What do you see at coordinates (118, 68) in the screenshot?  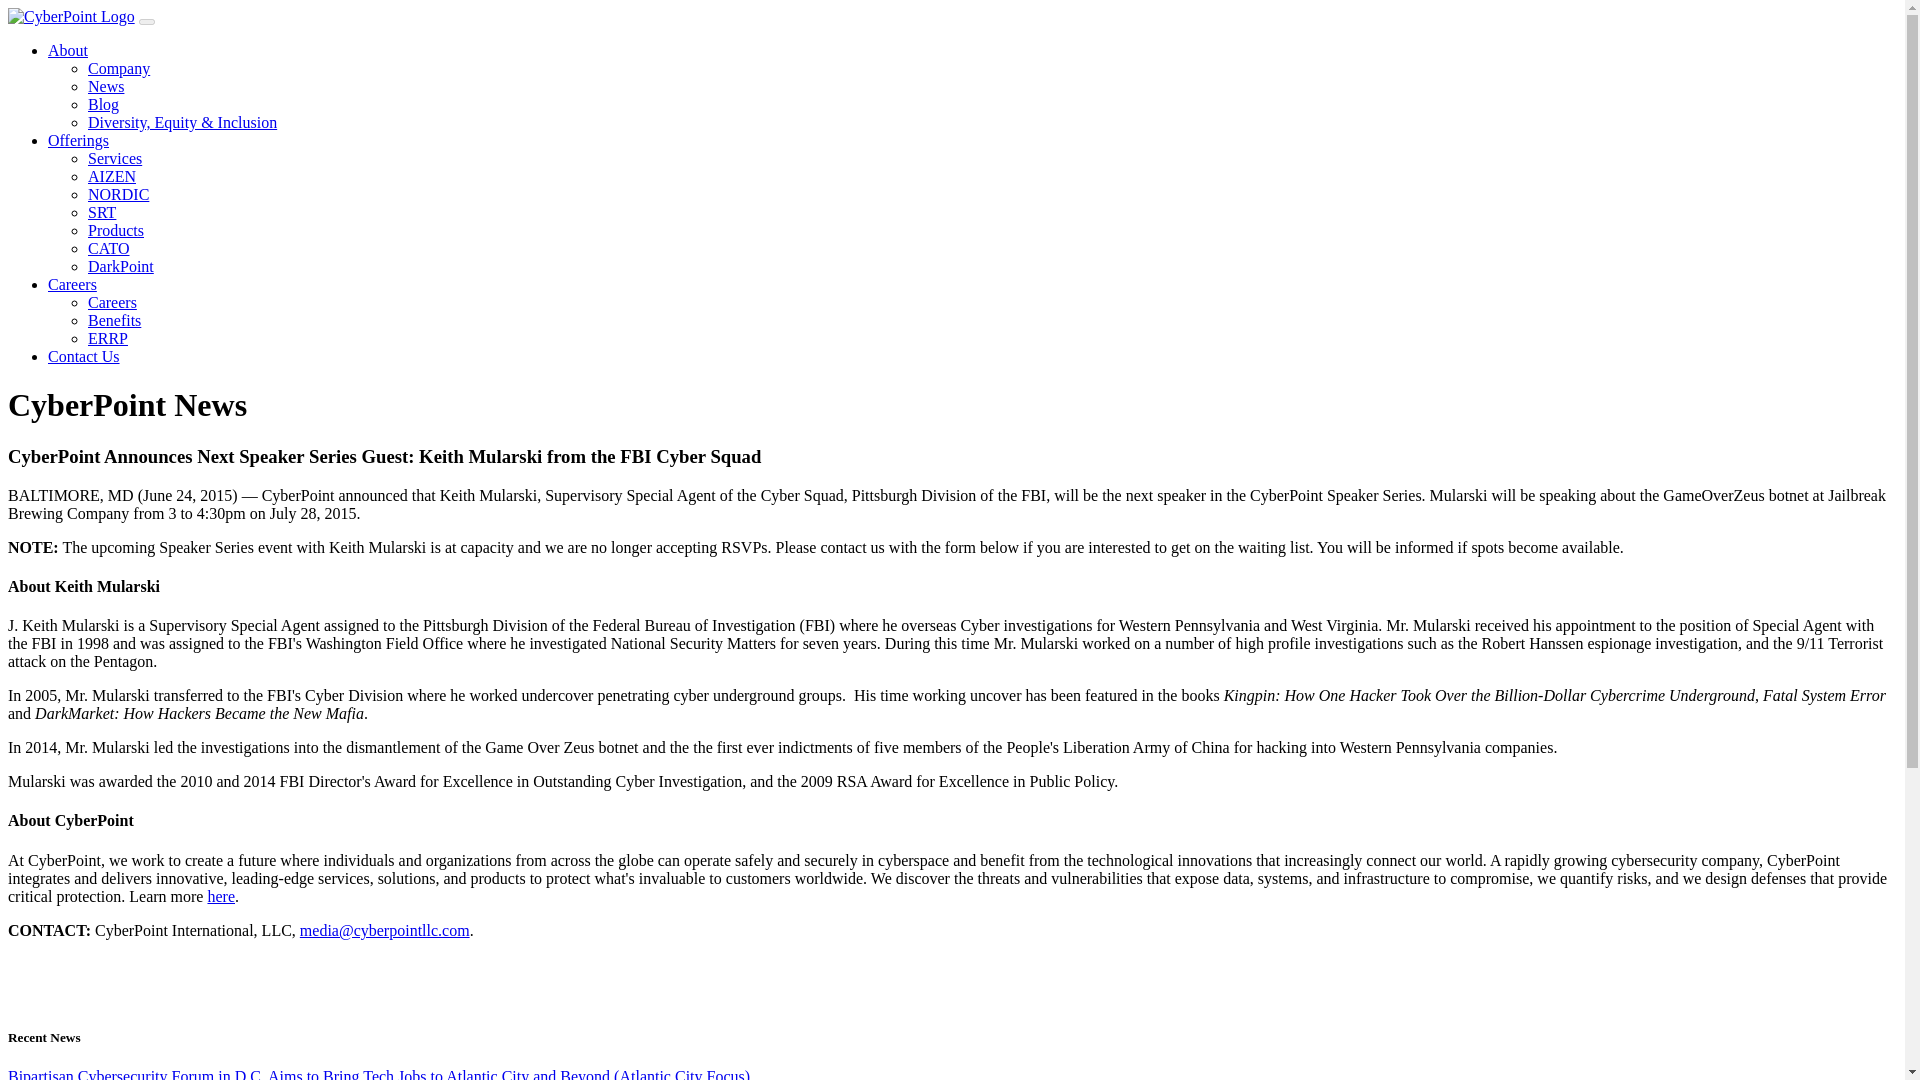 I see `Company` at bounding box center [118, 68].